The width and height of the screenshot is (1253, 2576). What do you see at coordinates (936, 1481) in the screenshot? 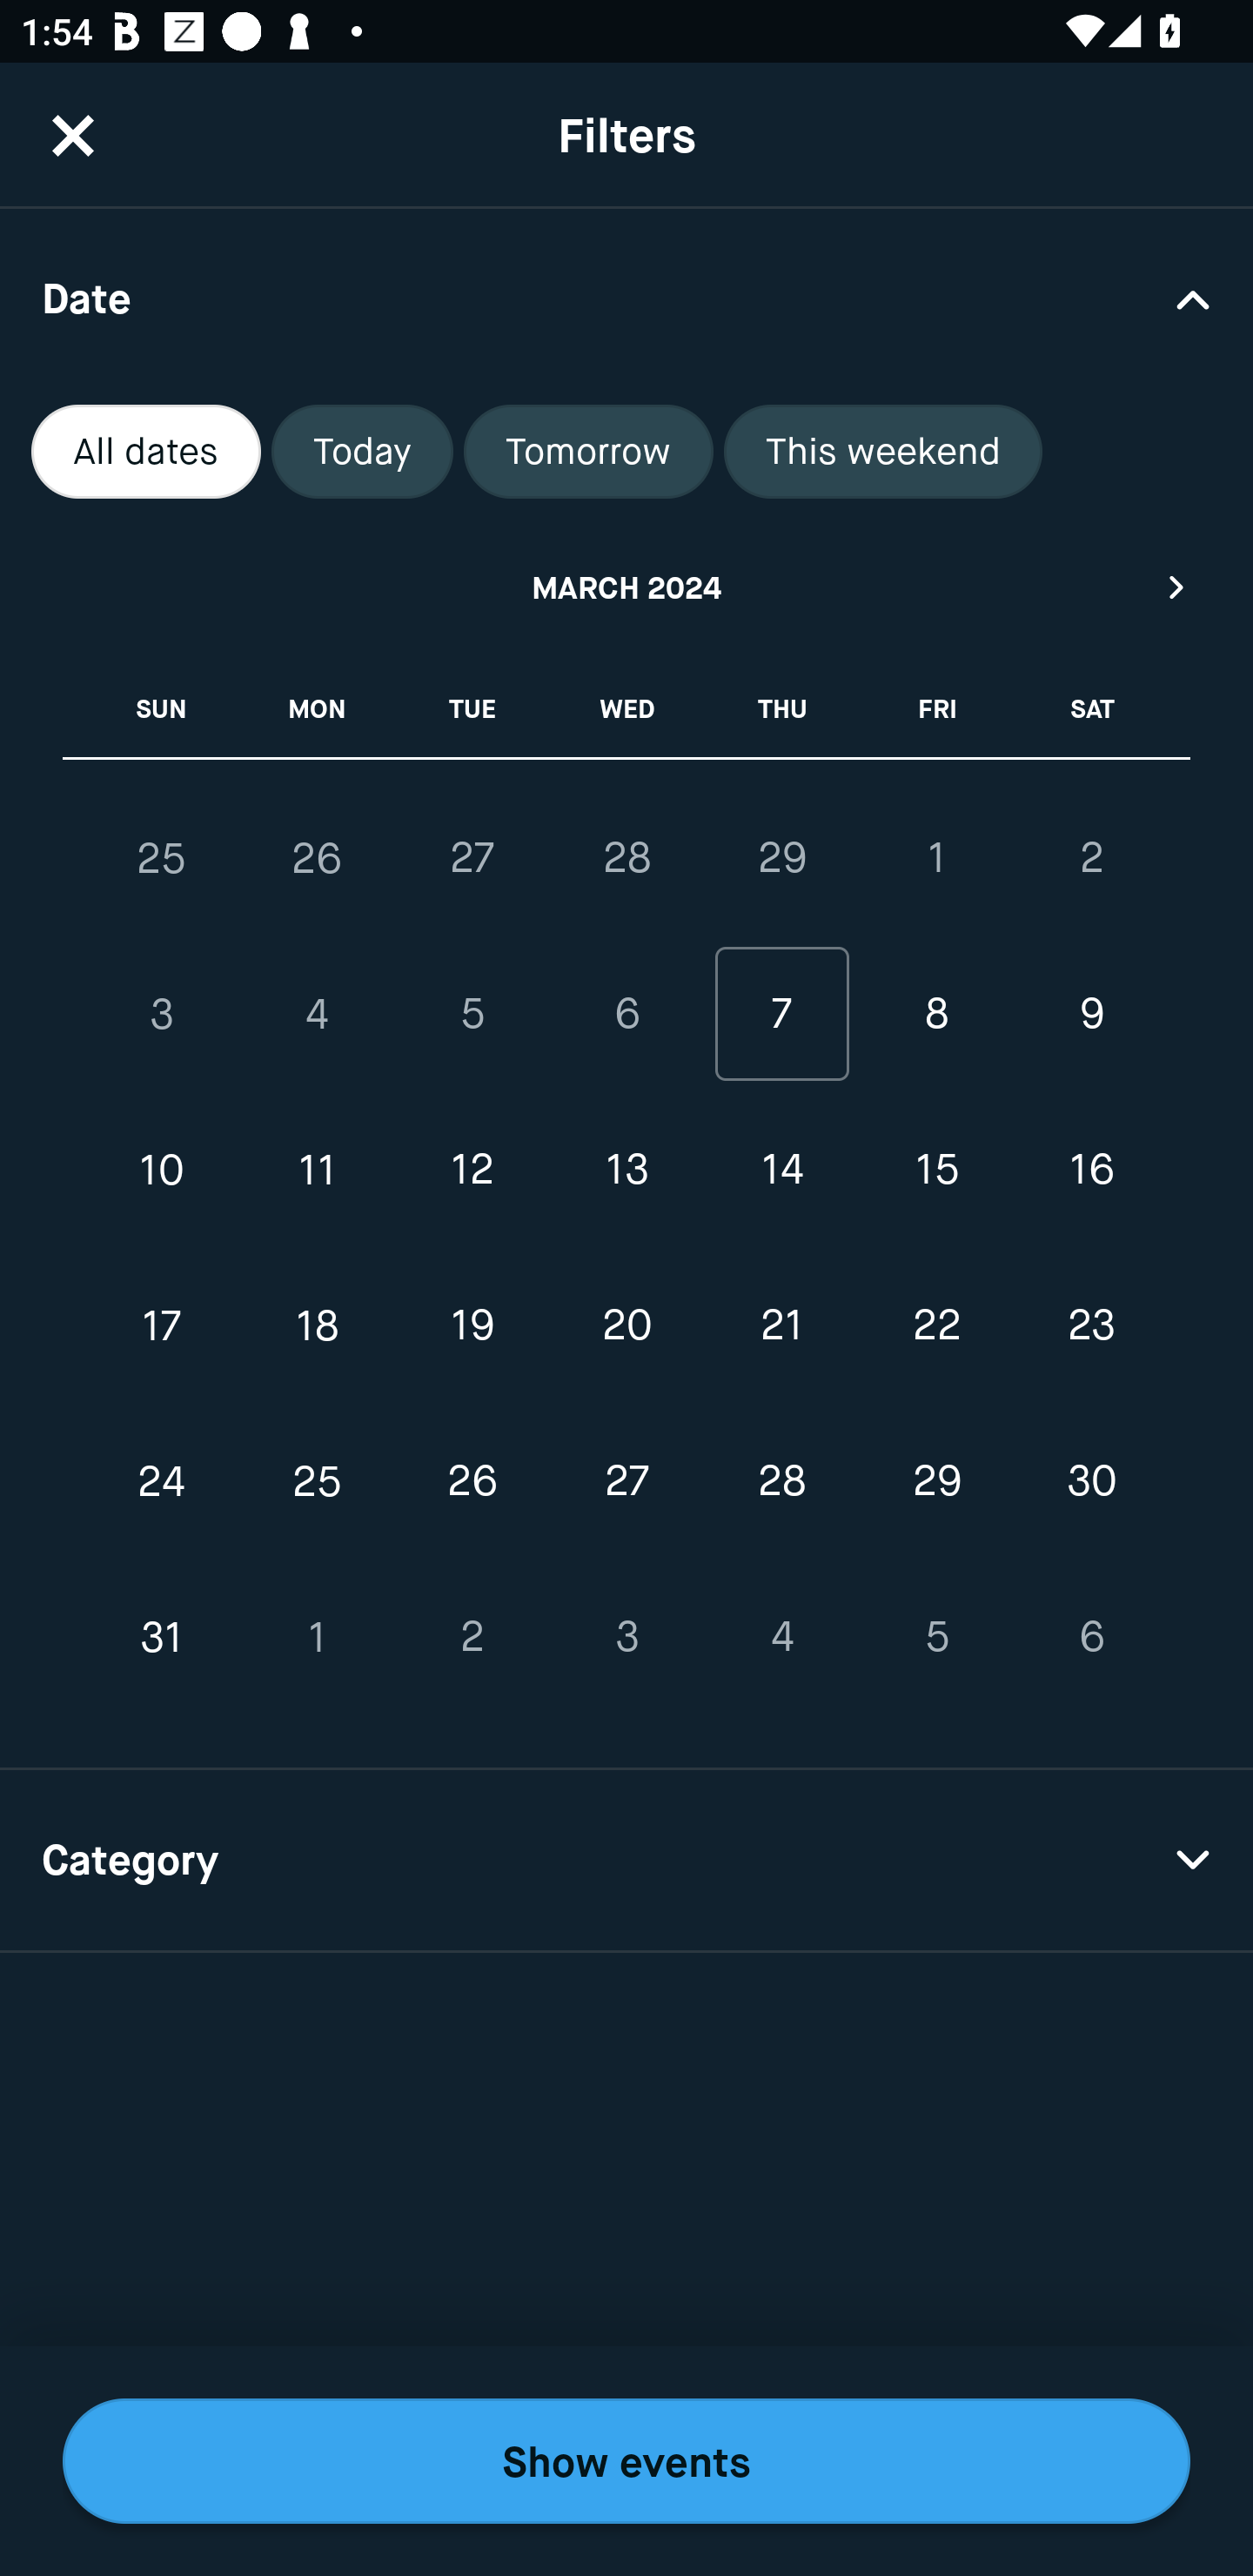
I see `29` at bounding box center [936, 1481].